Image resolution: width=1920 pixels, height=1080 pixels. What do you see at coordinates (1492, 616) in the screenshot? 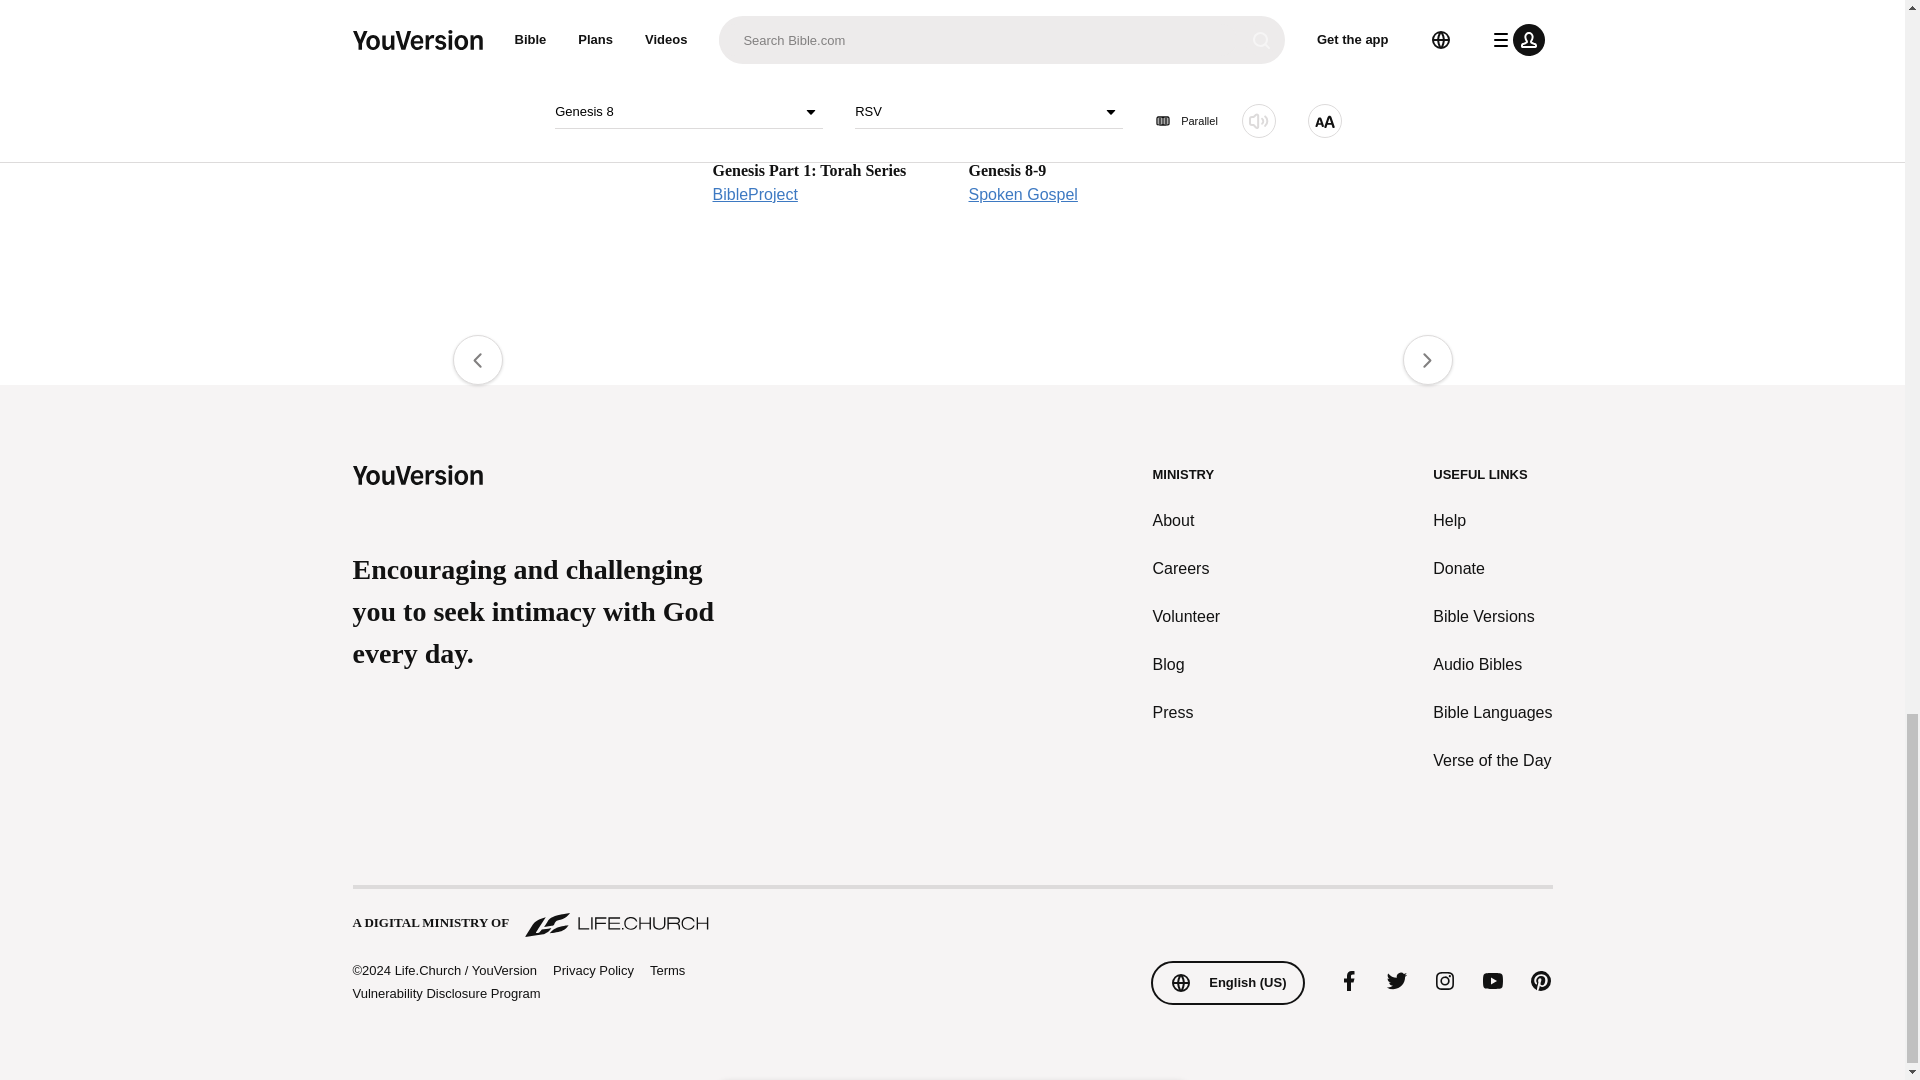
I see `Volunteer` at bounding box center [1492, 616].